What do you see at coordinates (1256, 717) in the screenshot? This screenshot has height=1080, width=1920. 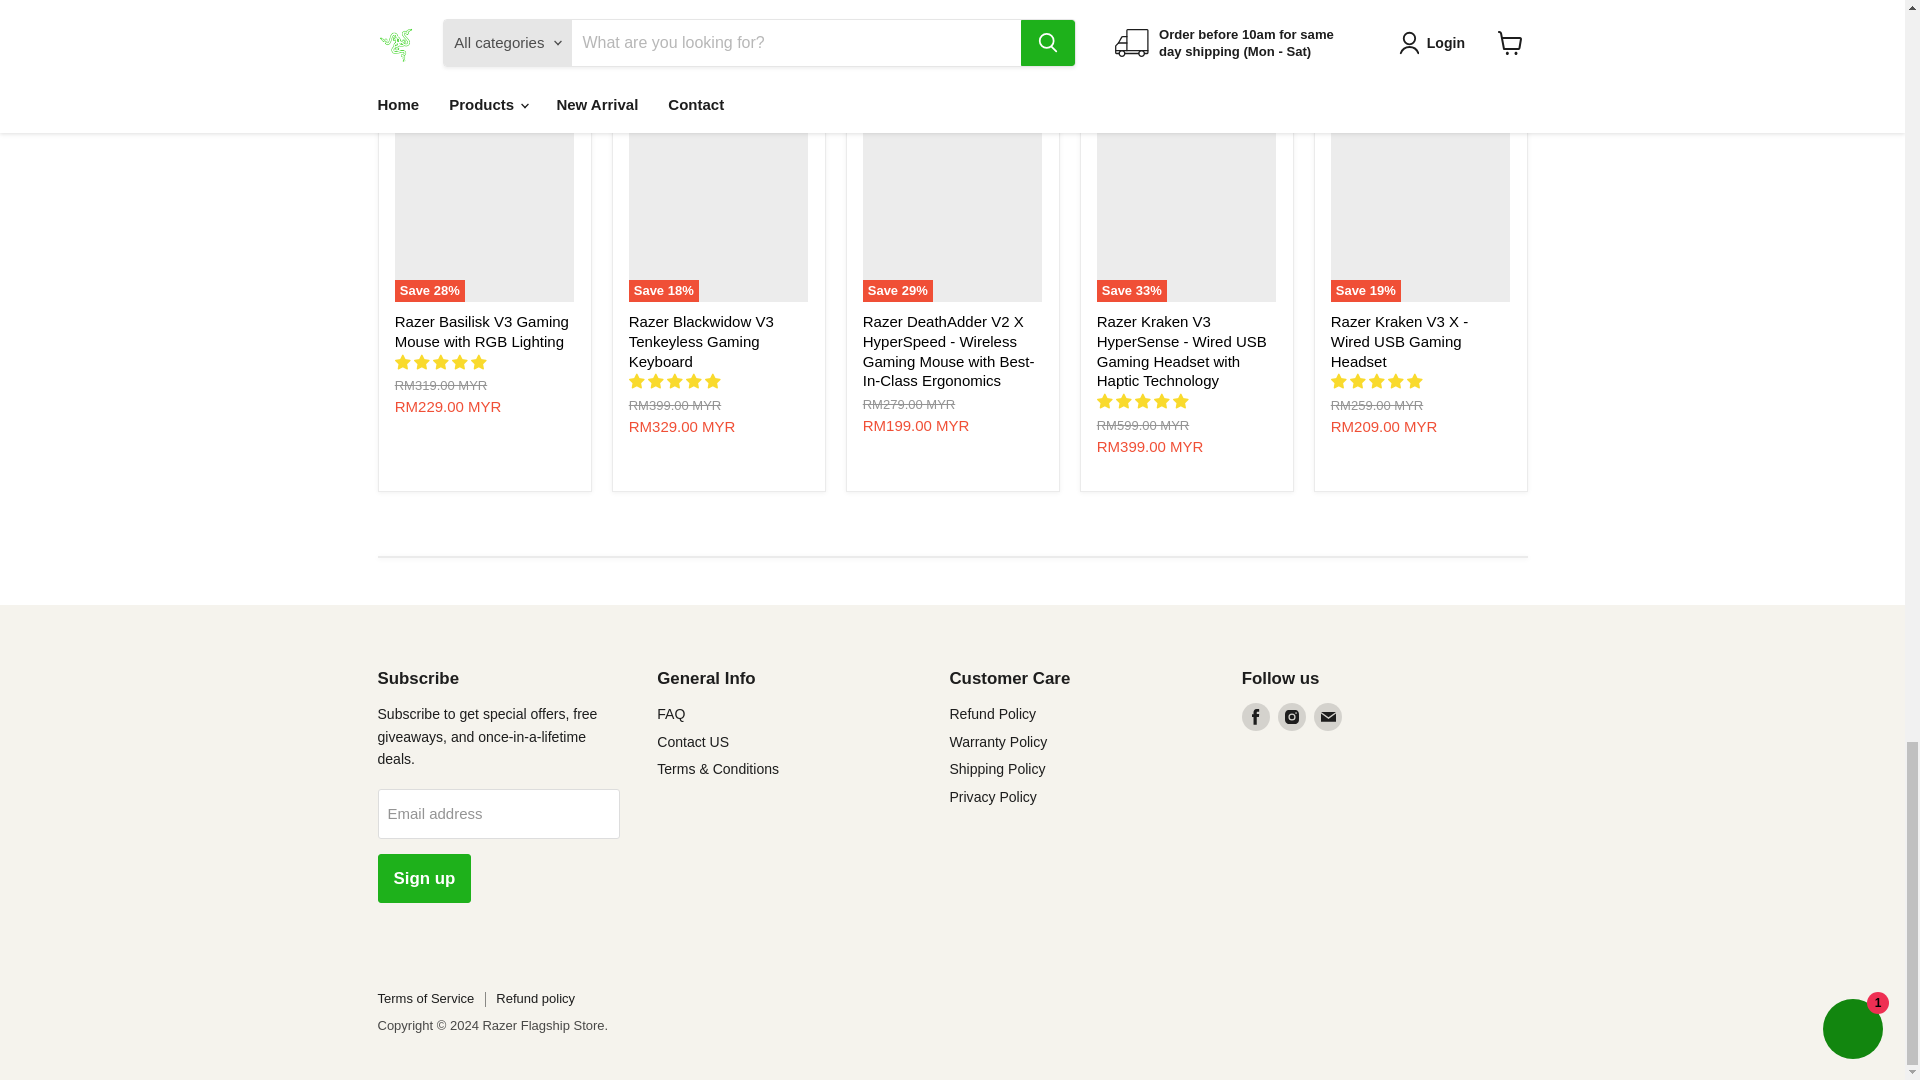 I see `Facebook` at bounding box center [1256, 717].